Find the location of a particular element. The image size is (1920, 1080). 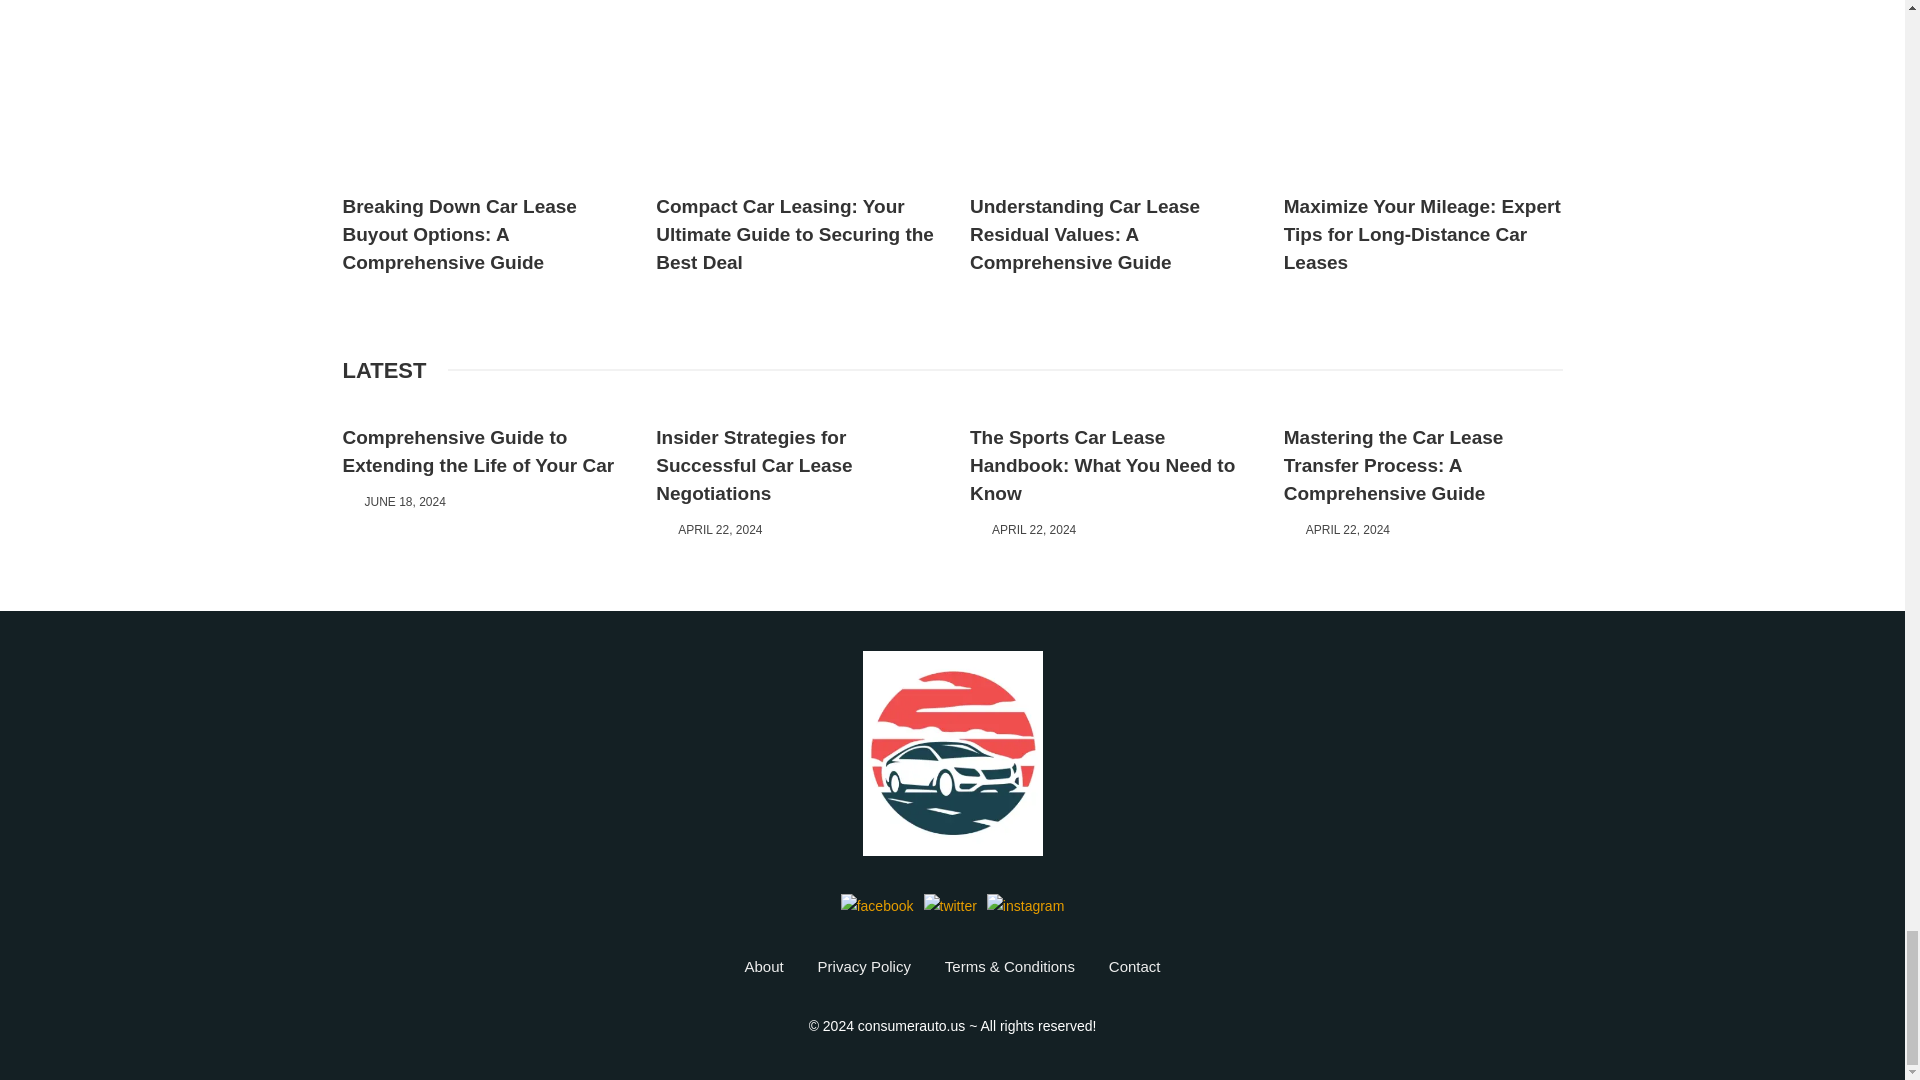

Insider Strategies for Successful Car Lease Negotiations is located at coordinates (754, 468).